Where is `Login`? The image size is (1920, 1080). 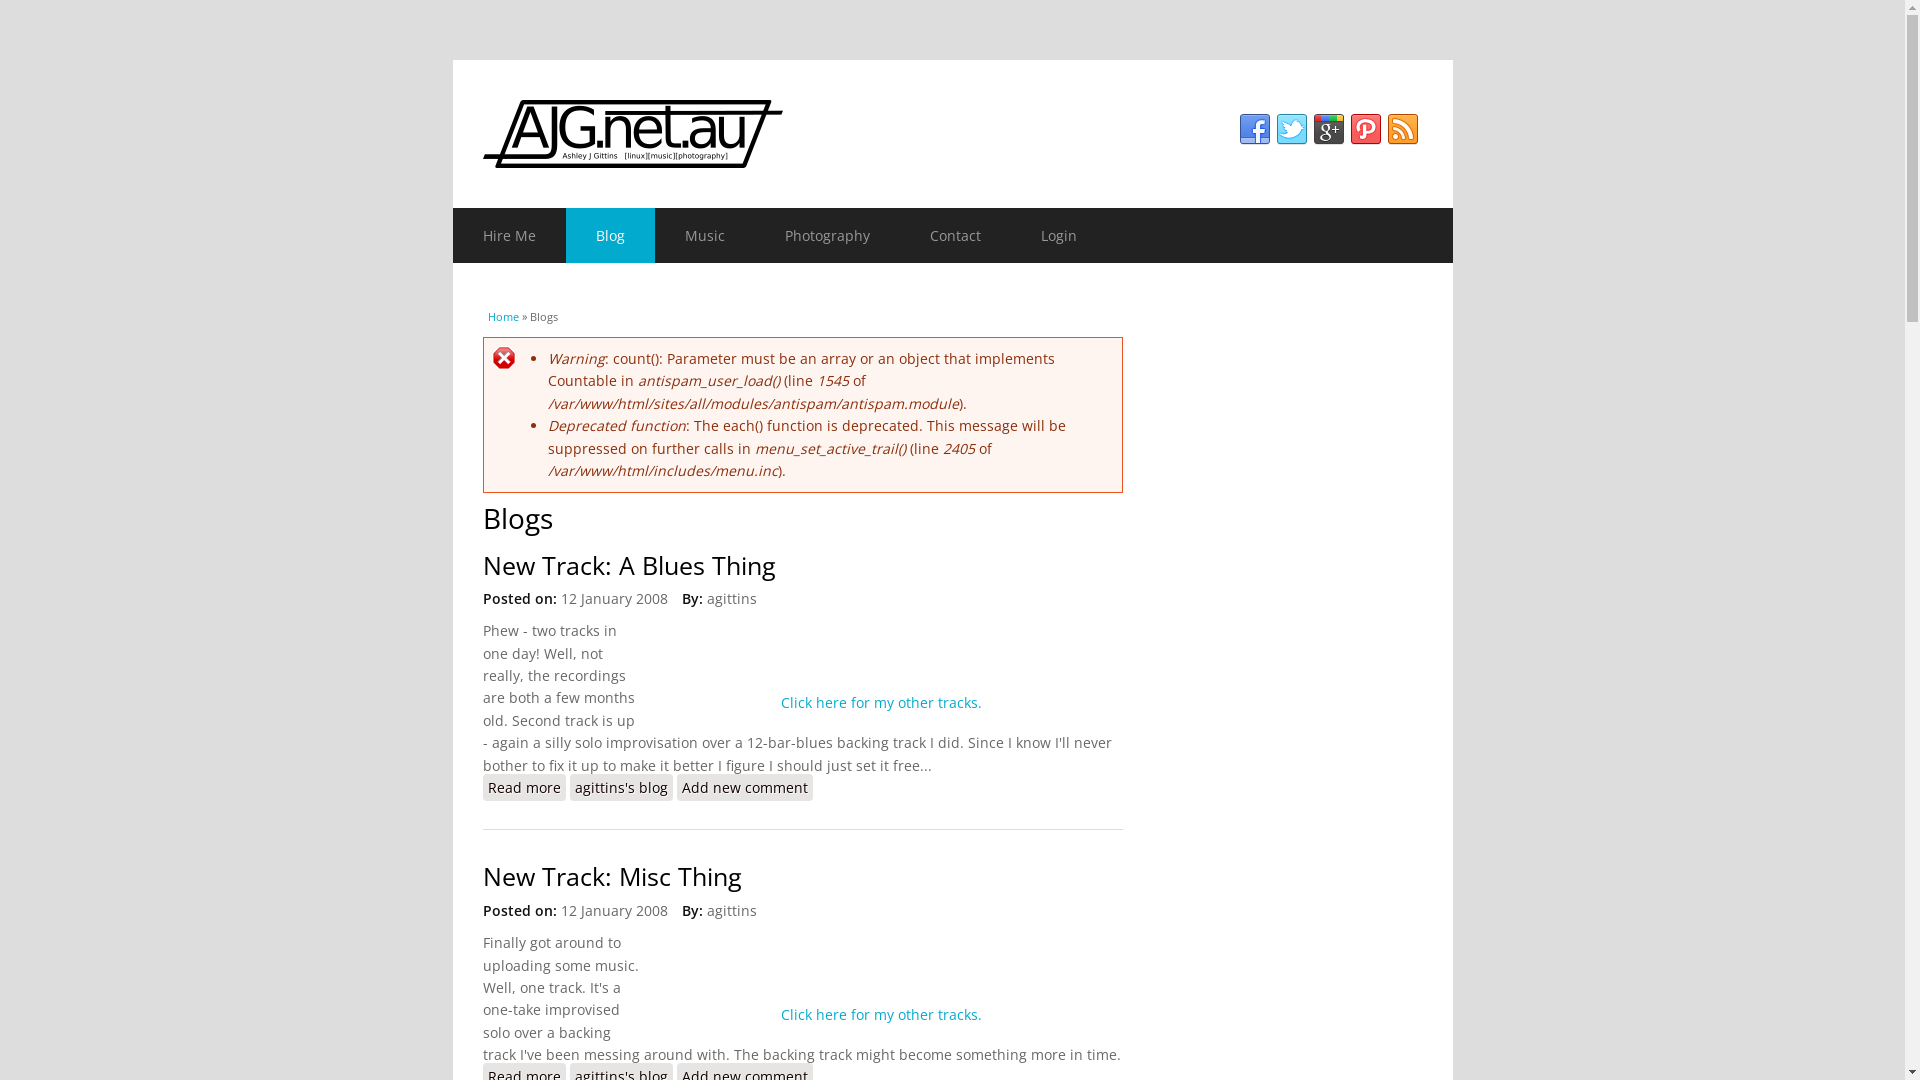
Login is located at coordinates (1058, 236).